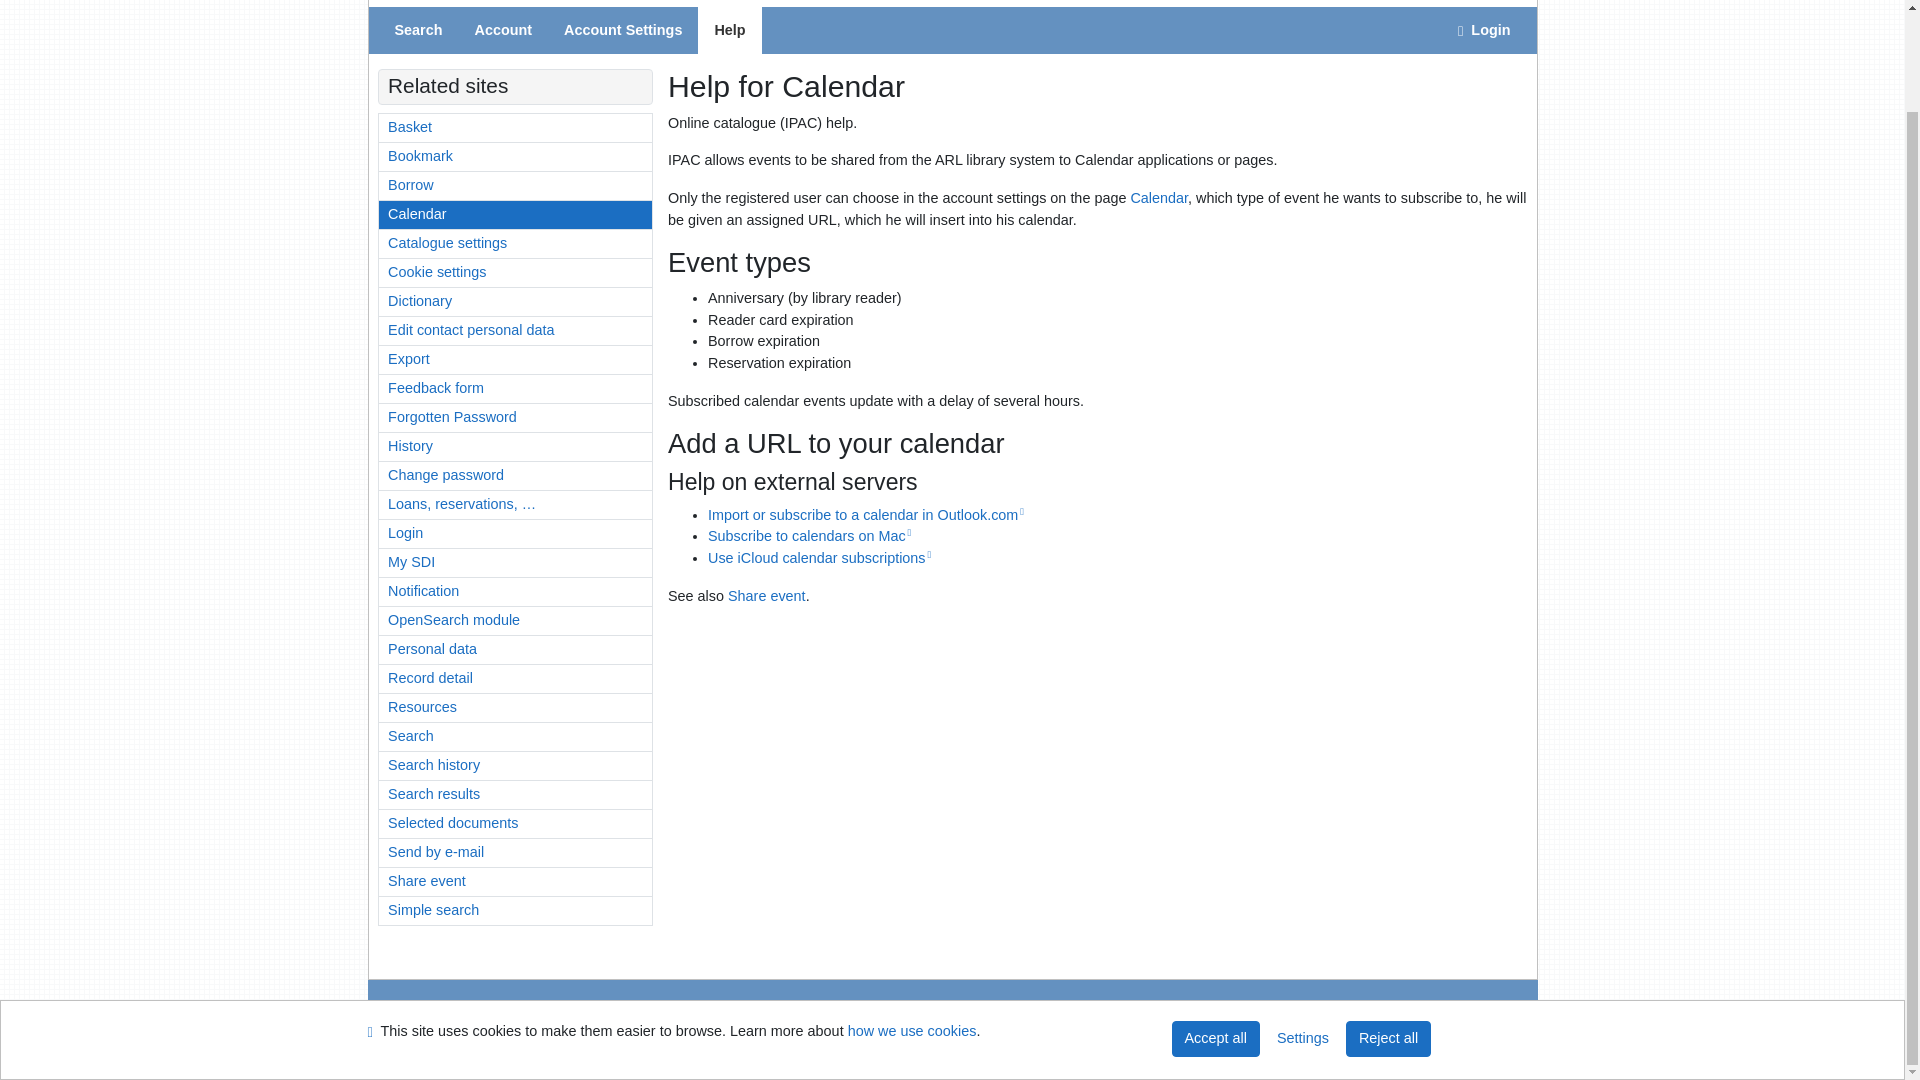 This screenshot has width=1920, height=1080. Describe the element at coordinates (418, 30) in the screenshot. I see `Search the online catalogue` at that location.